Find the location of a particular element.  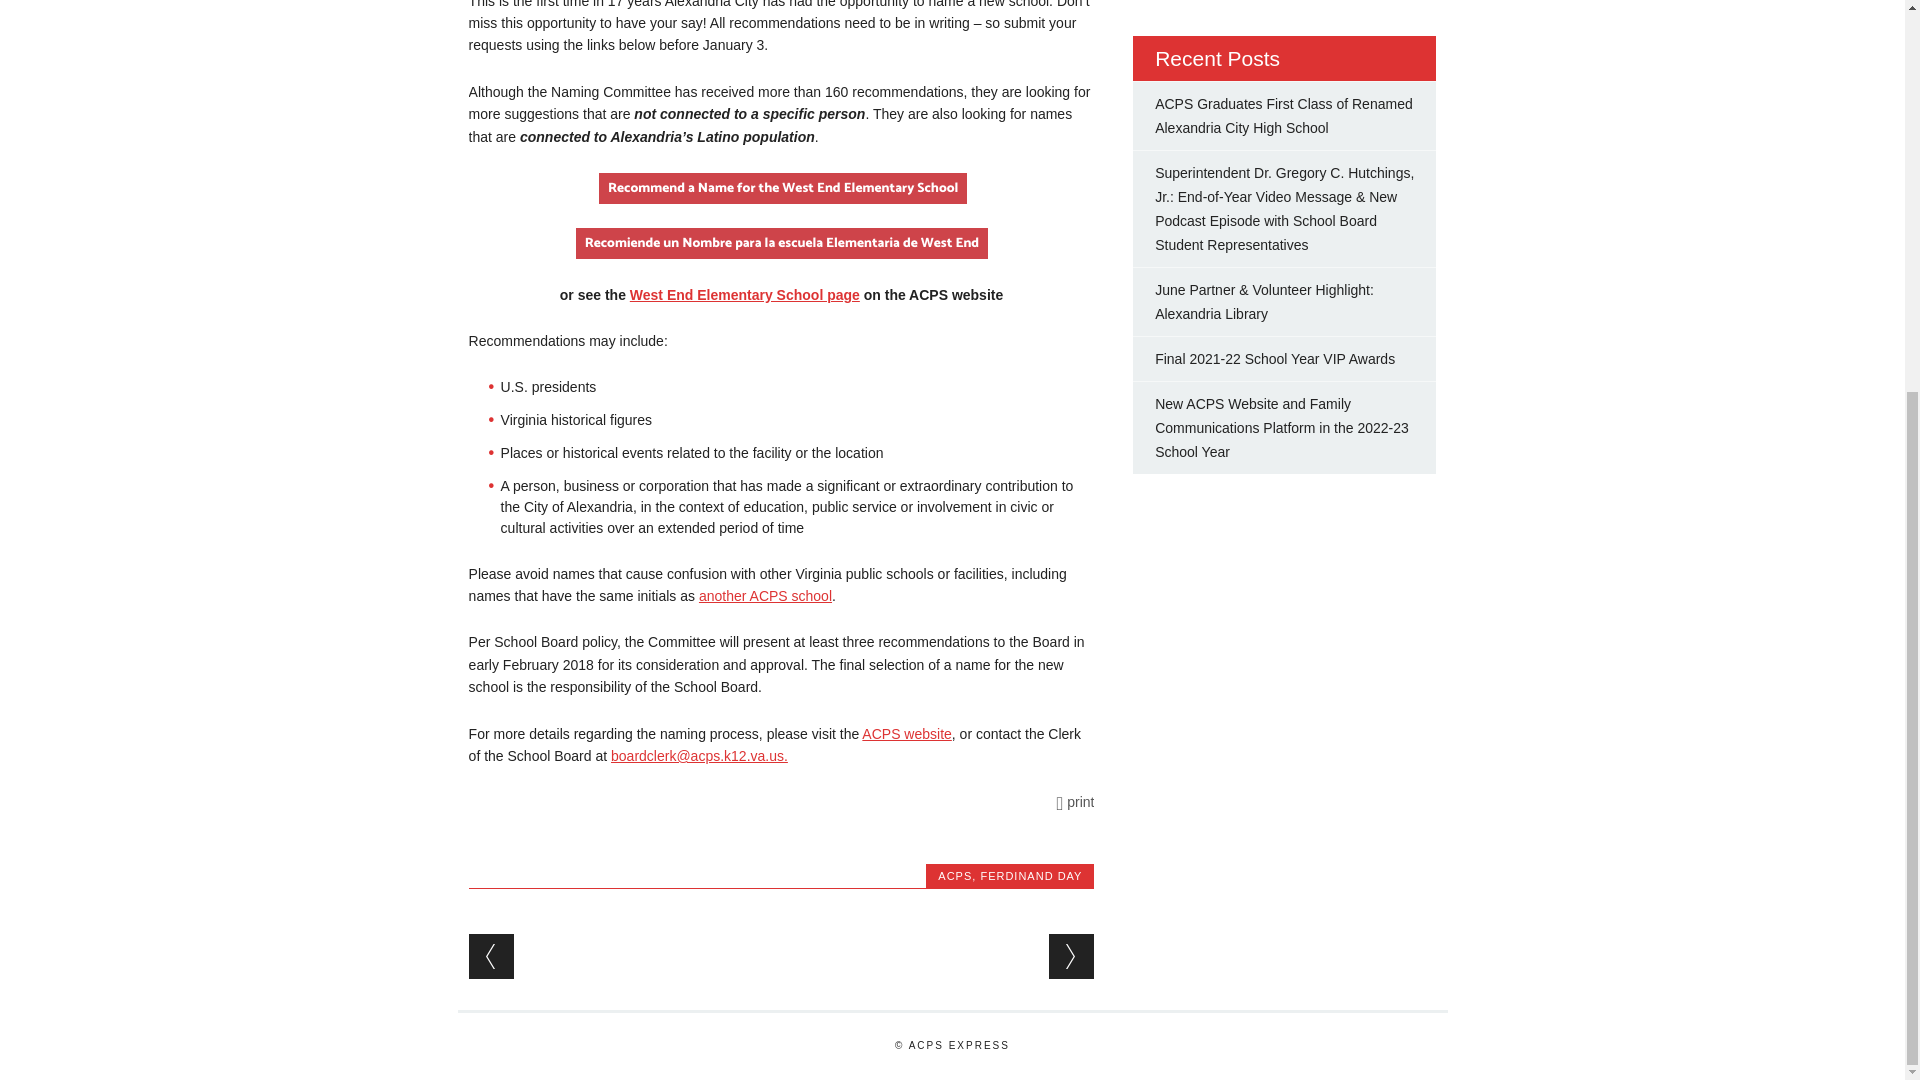

FERDINAND DAY is located at coordinates (1030, 876).